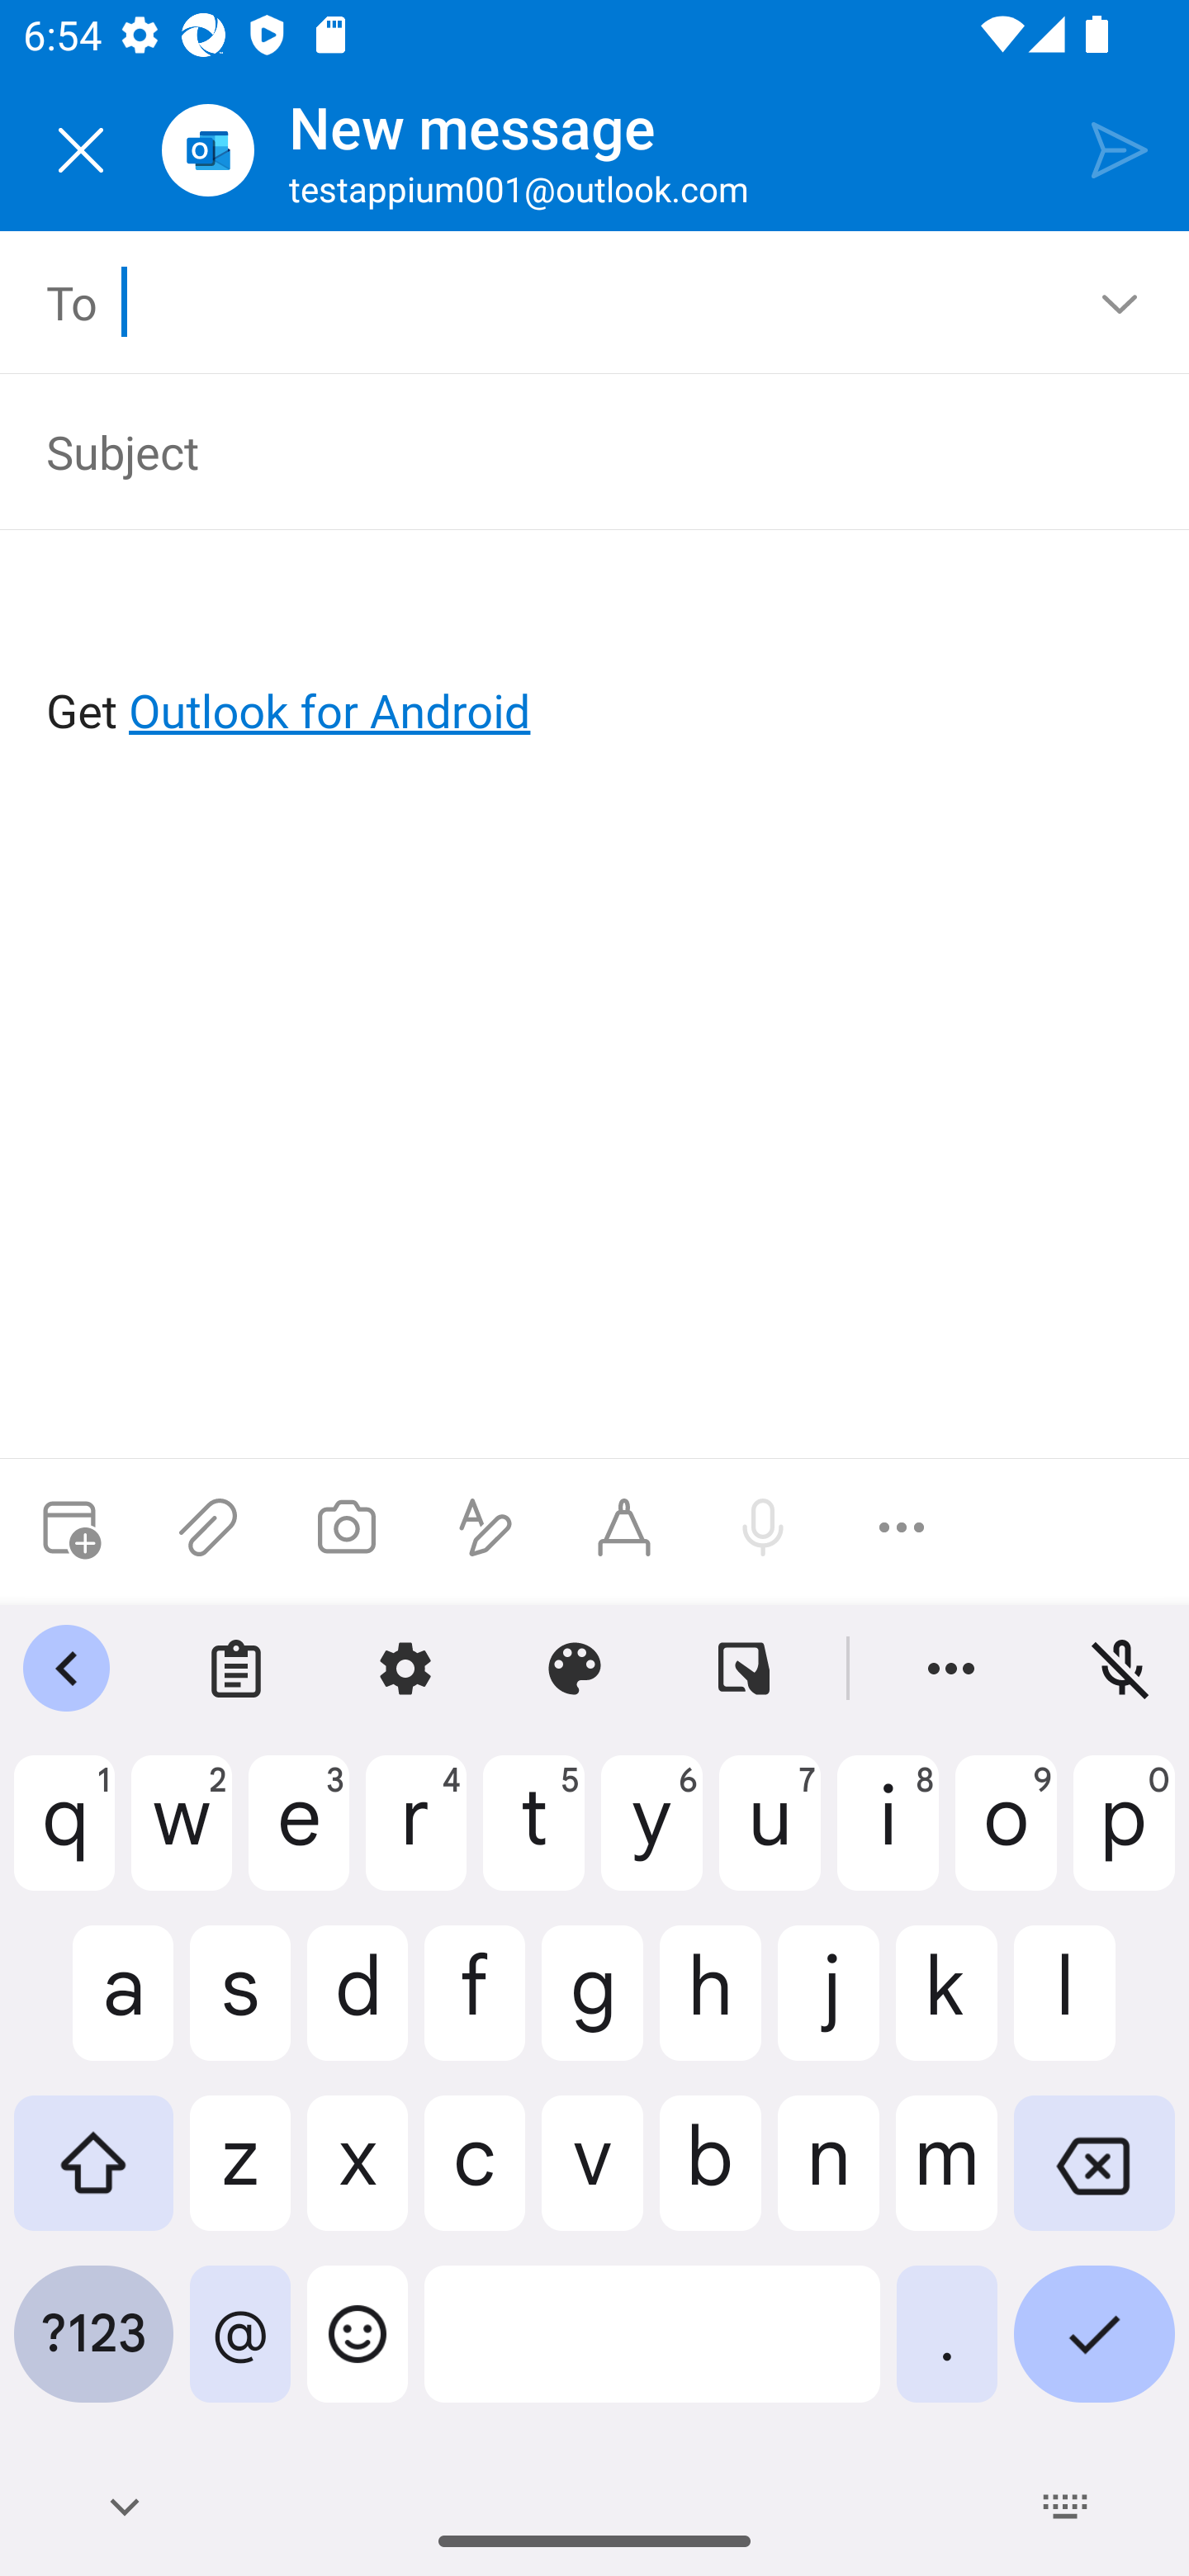  What do you see at coordinates (208, 1527) in the screenshot?
I see `Attach files` at bounding box center [208, 1527].